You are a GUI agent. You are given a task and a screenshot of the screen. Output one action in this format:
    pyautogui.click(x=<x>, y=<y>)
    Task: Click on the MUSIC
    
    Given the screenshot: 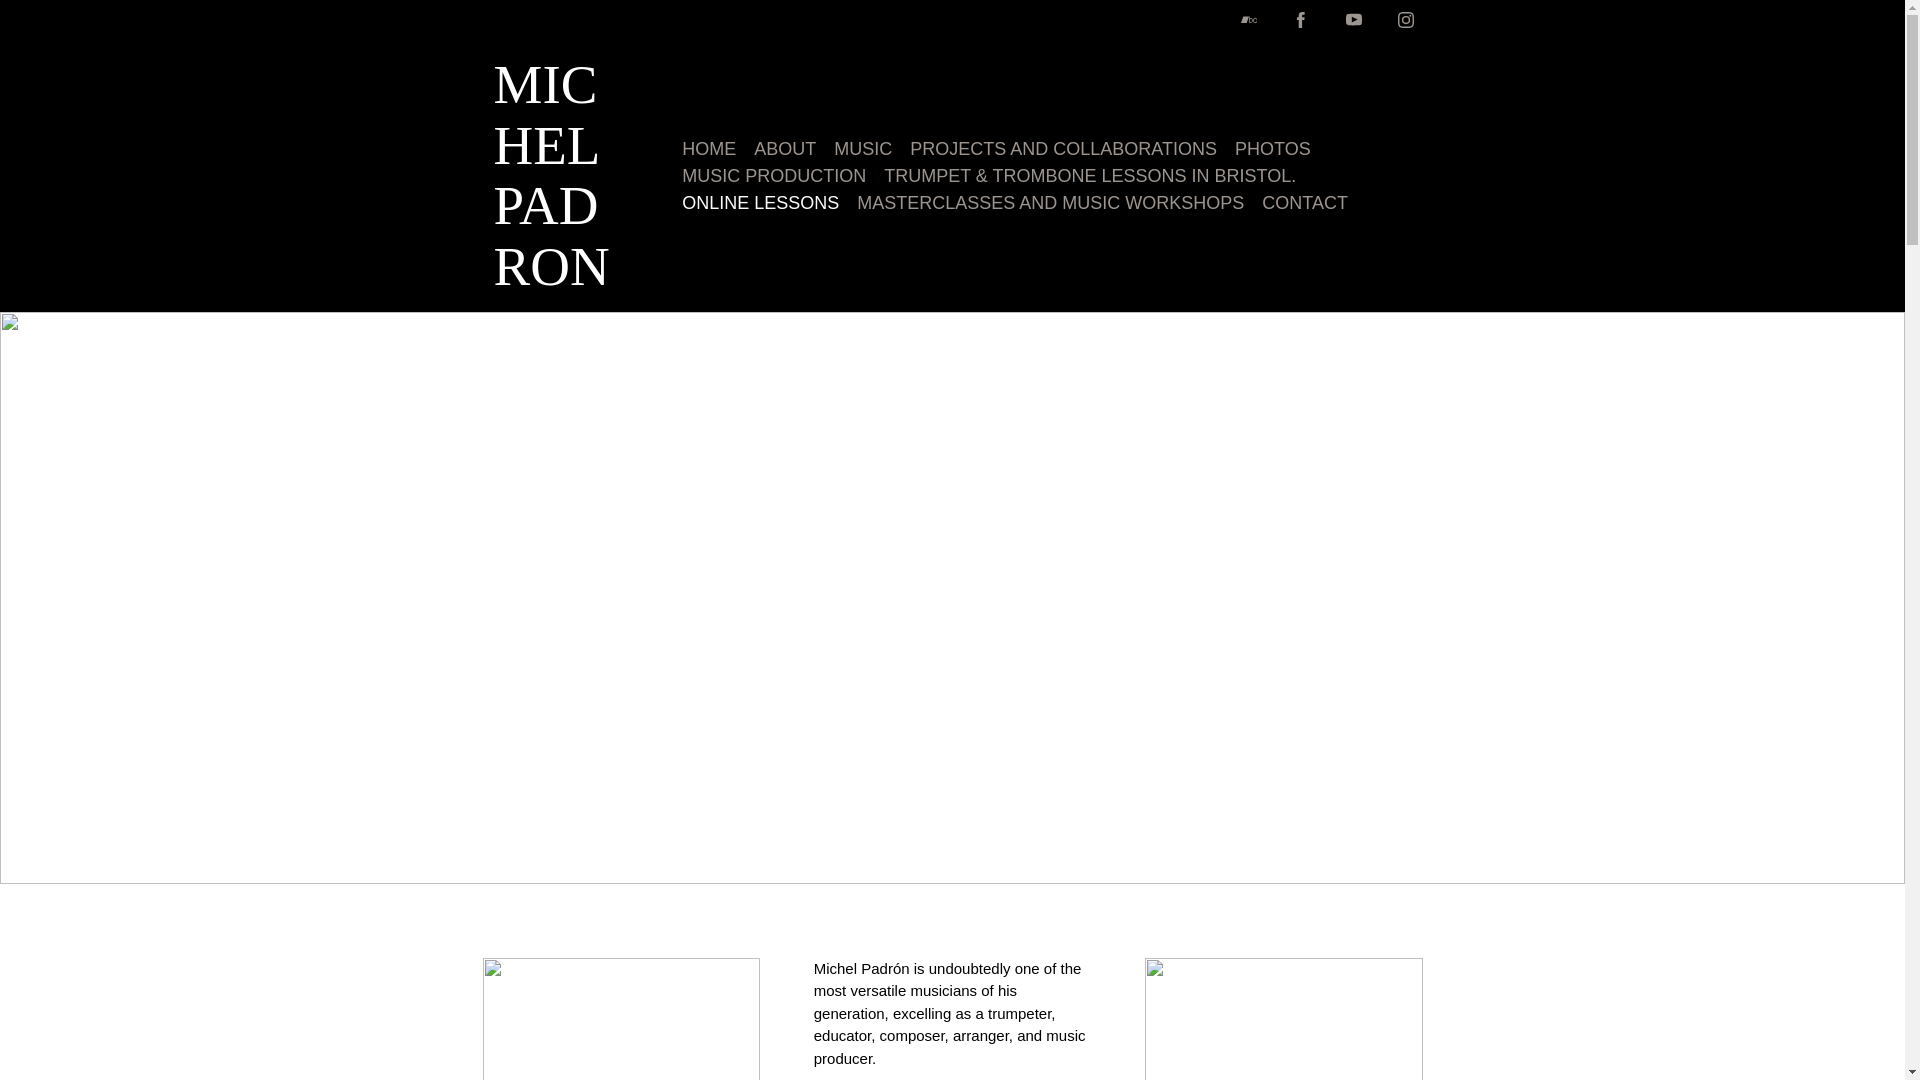 What is the action you would take?
    pyautogui.click(x=862, y=150)
    